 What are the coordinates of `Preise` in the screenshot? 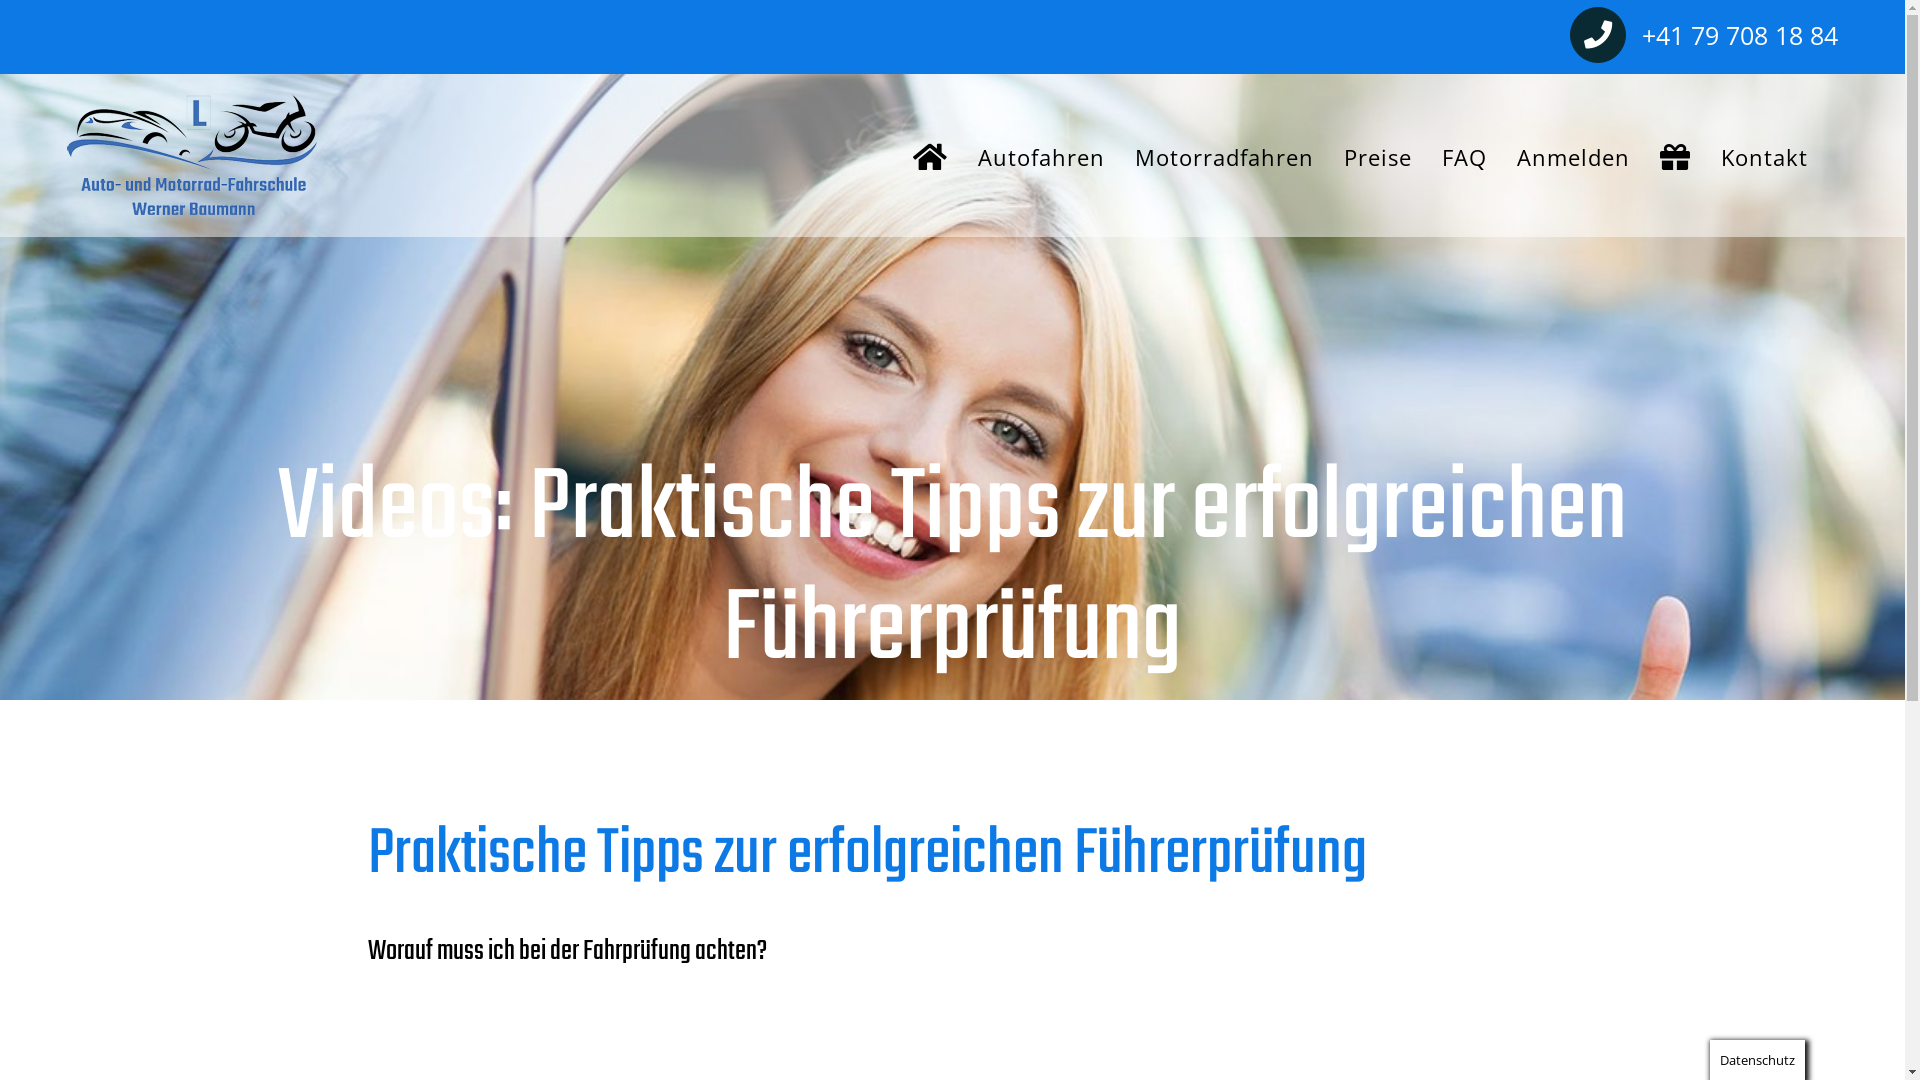 It's located at (1378, 156).